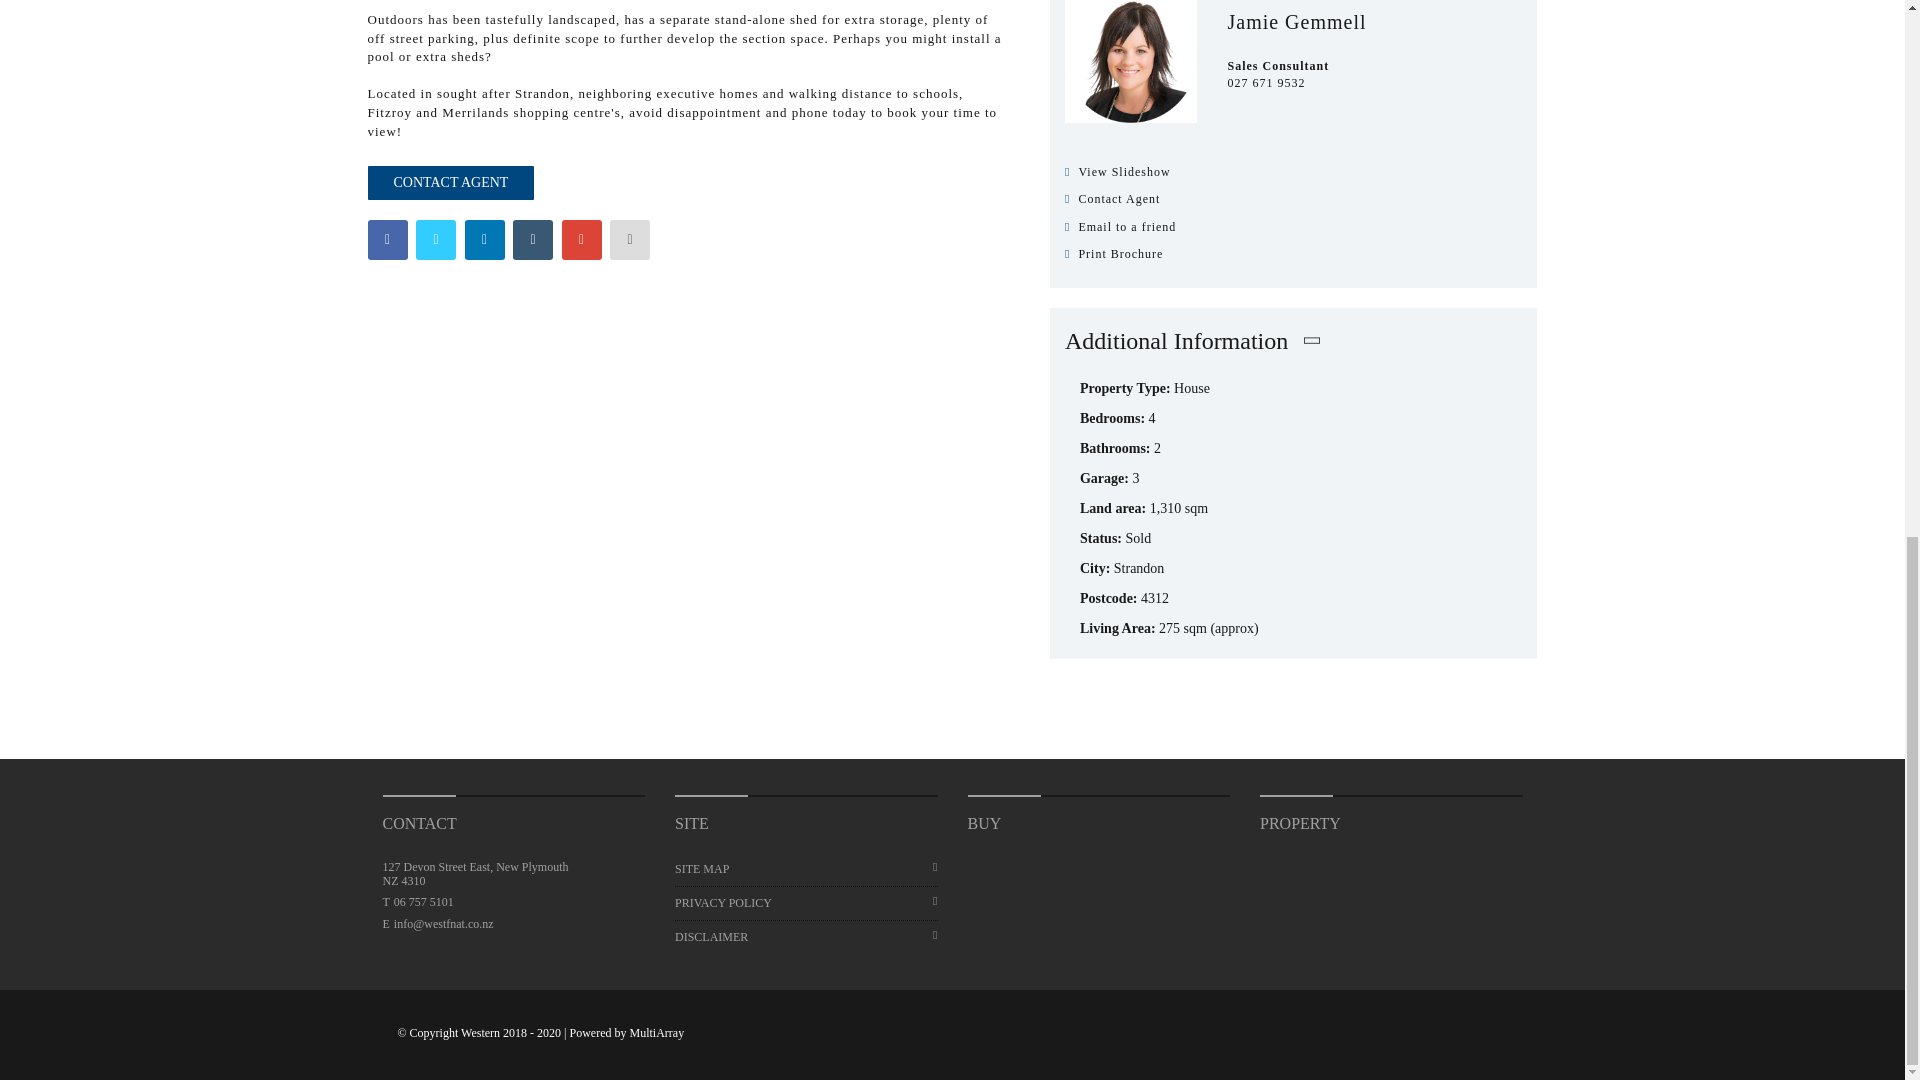 This screenshot has width=1920, height=1080. I want to click on Share on LinkedIn, so click(484, 240).